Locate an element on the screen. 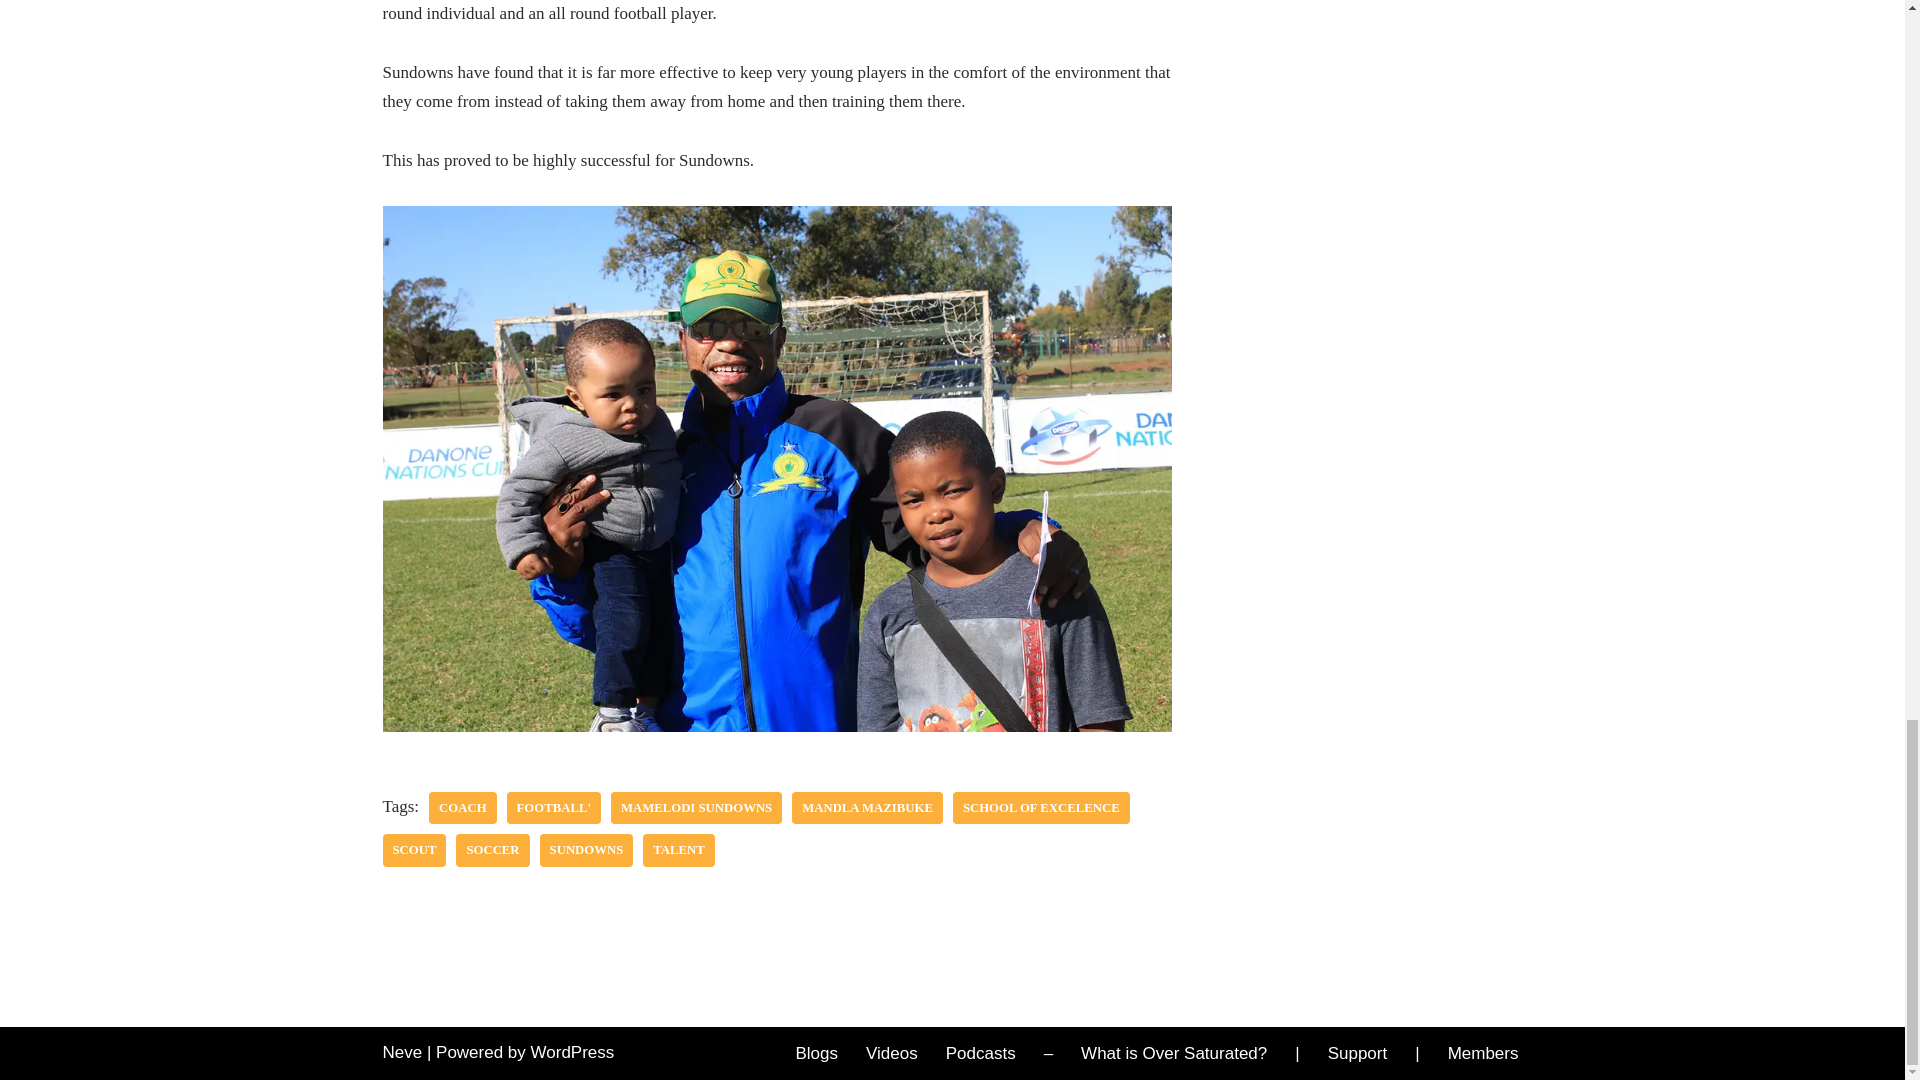 The width and height of the screenshot is (1920, 1080). Coach is located at coordinates (462, 808).